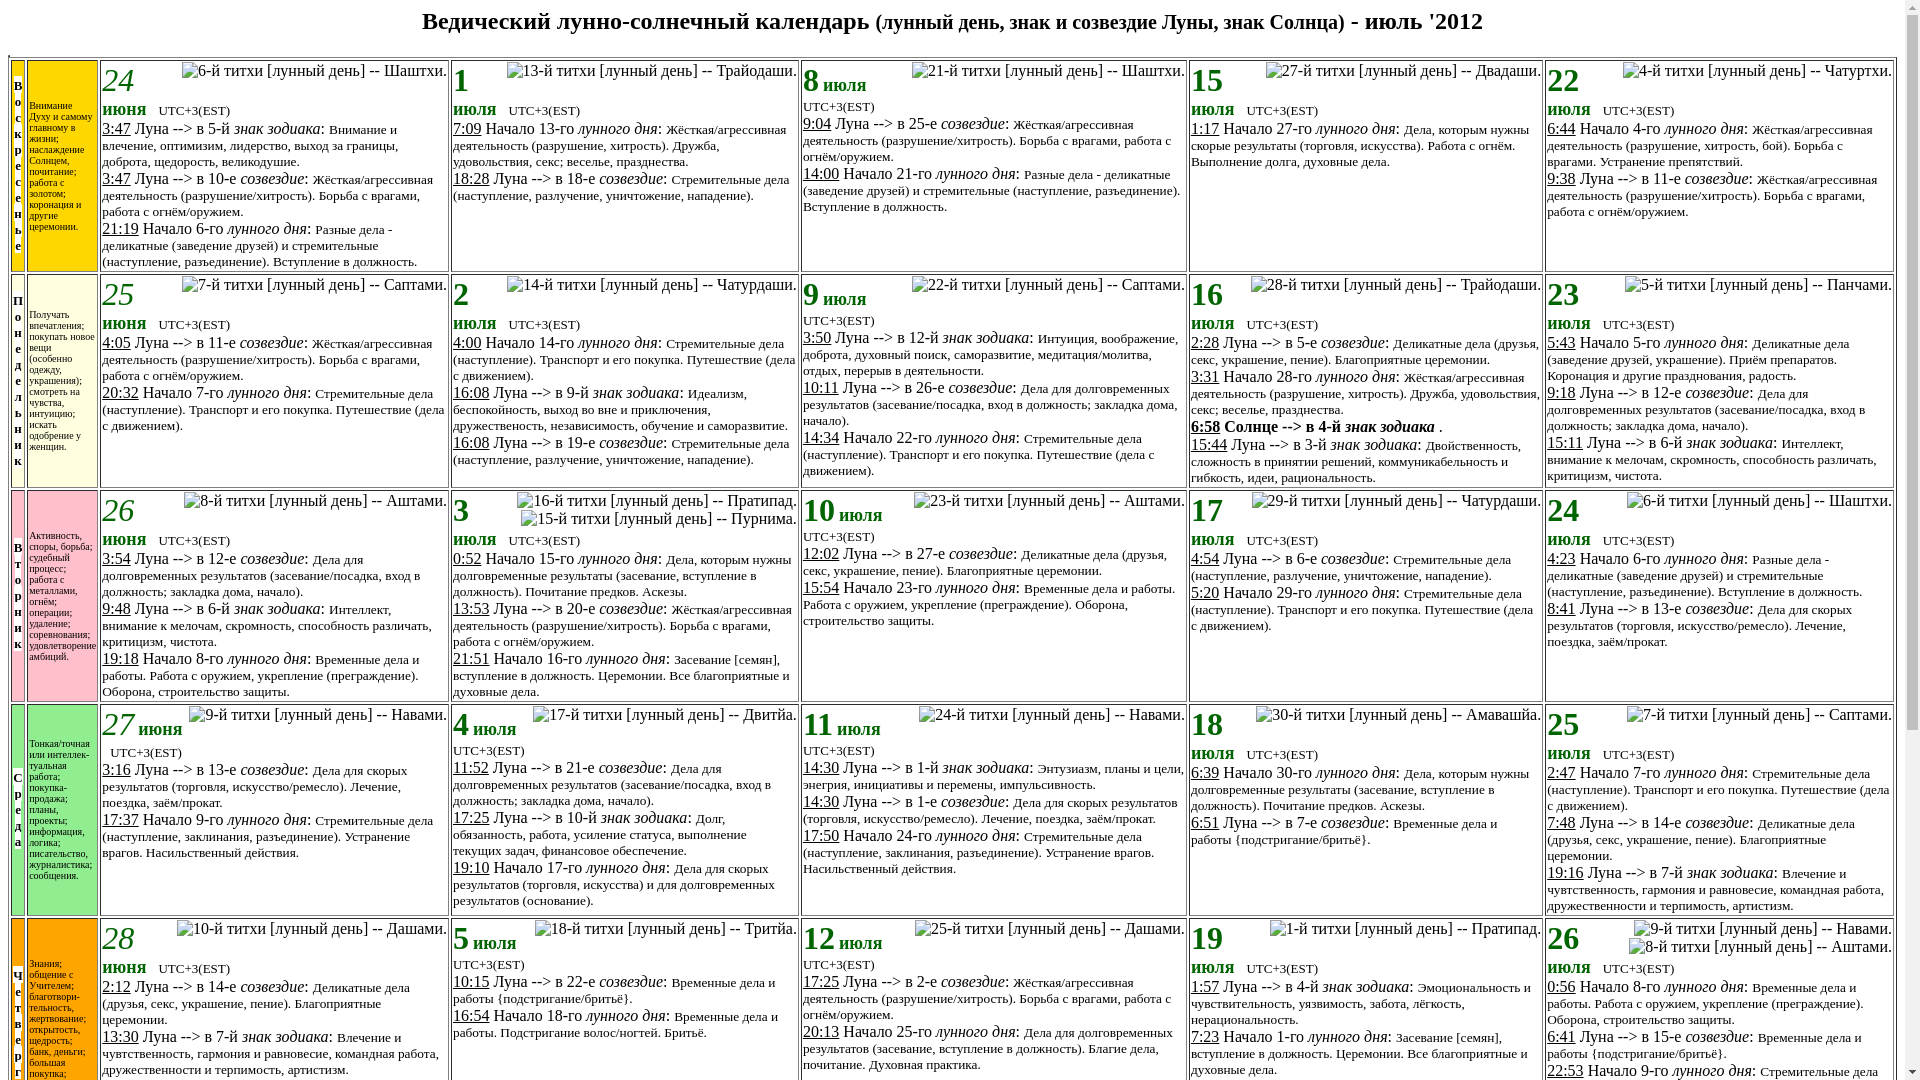  I want to click on 21:51, so click(471, 658).